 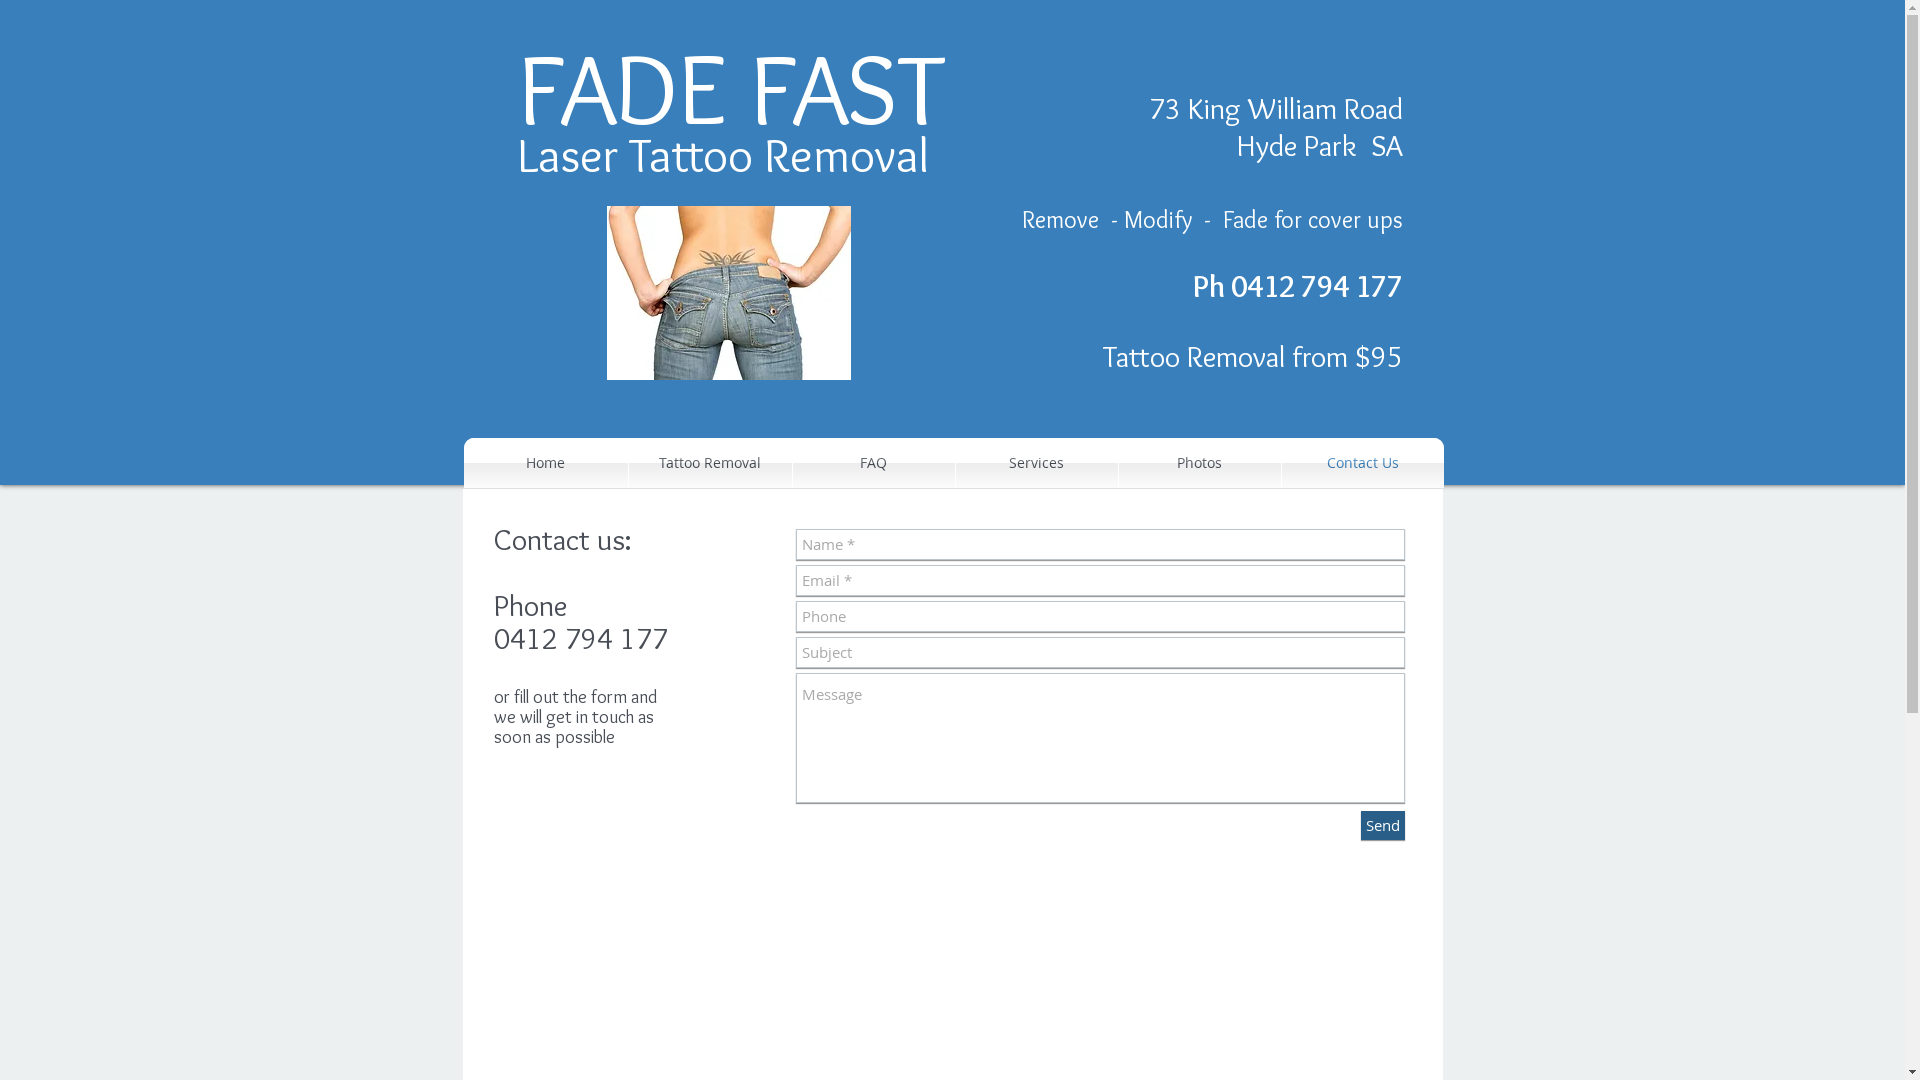 What do you see at coordinates (1363, 463) in the screenshot?
I see `Contact Us` at bounding box center [1363, 463].